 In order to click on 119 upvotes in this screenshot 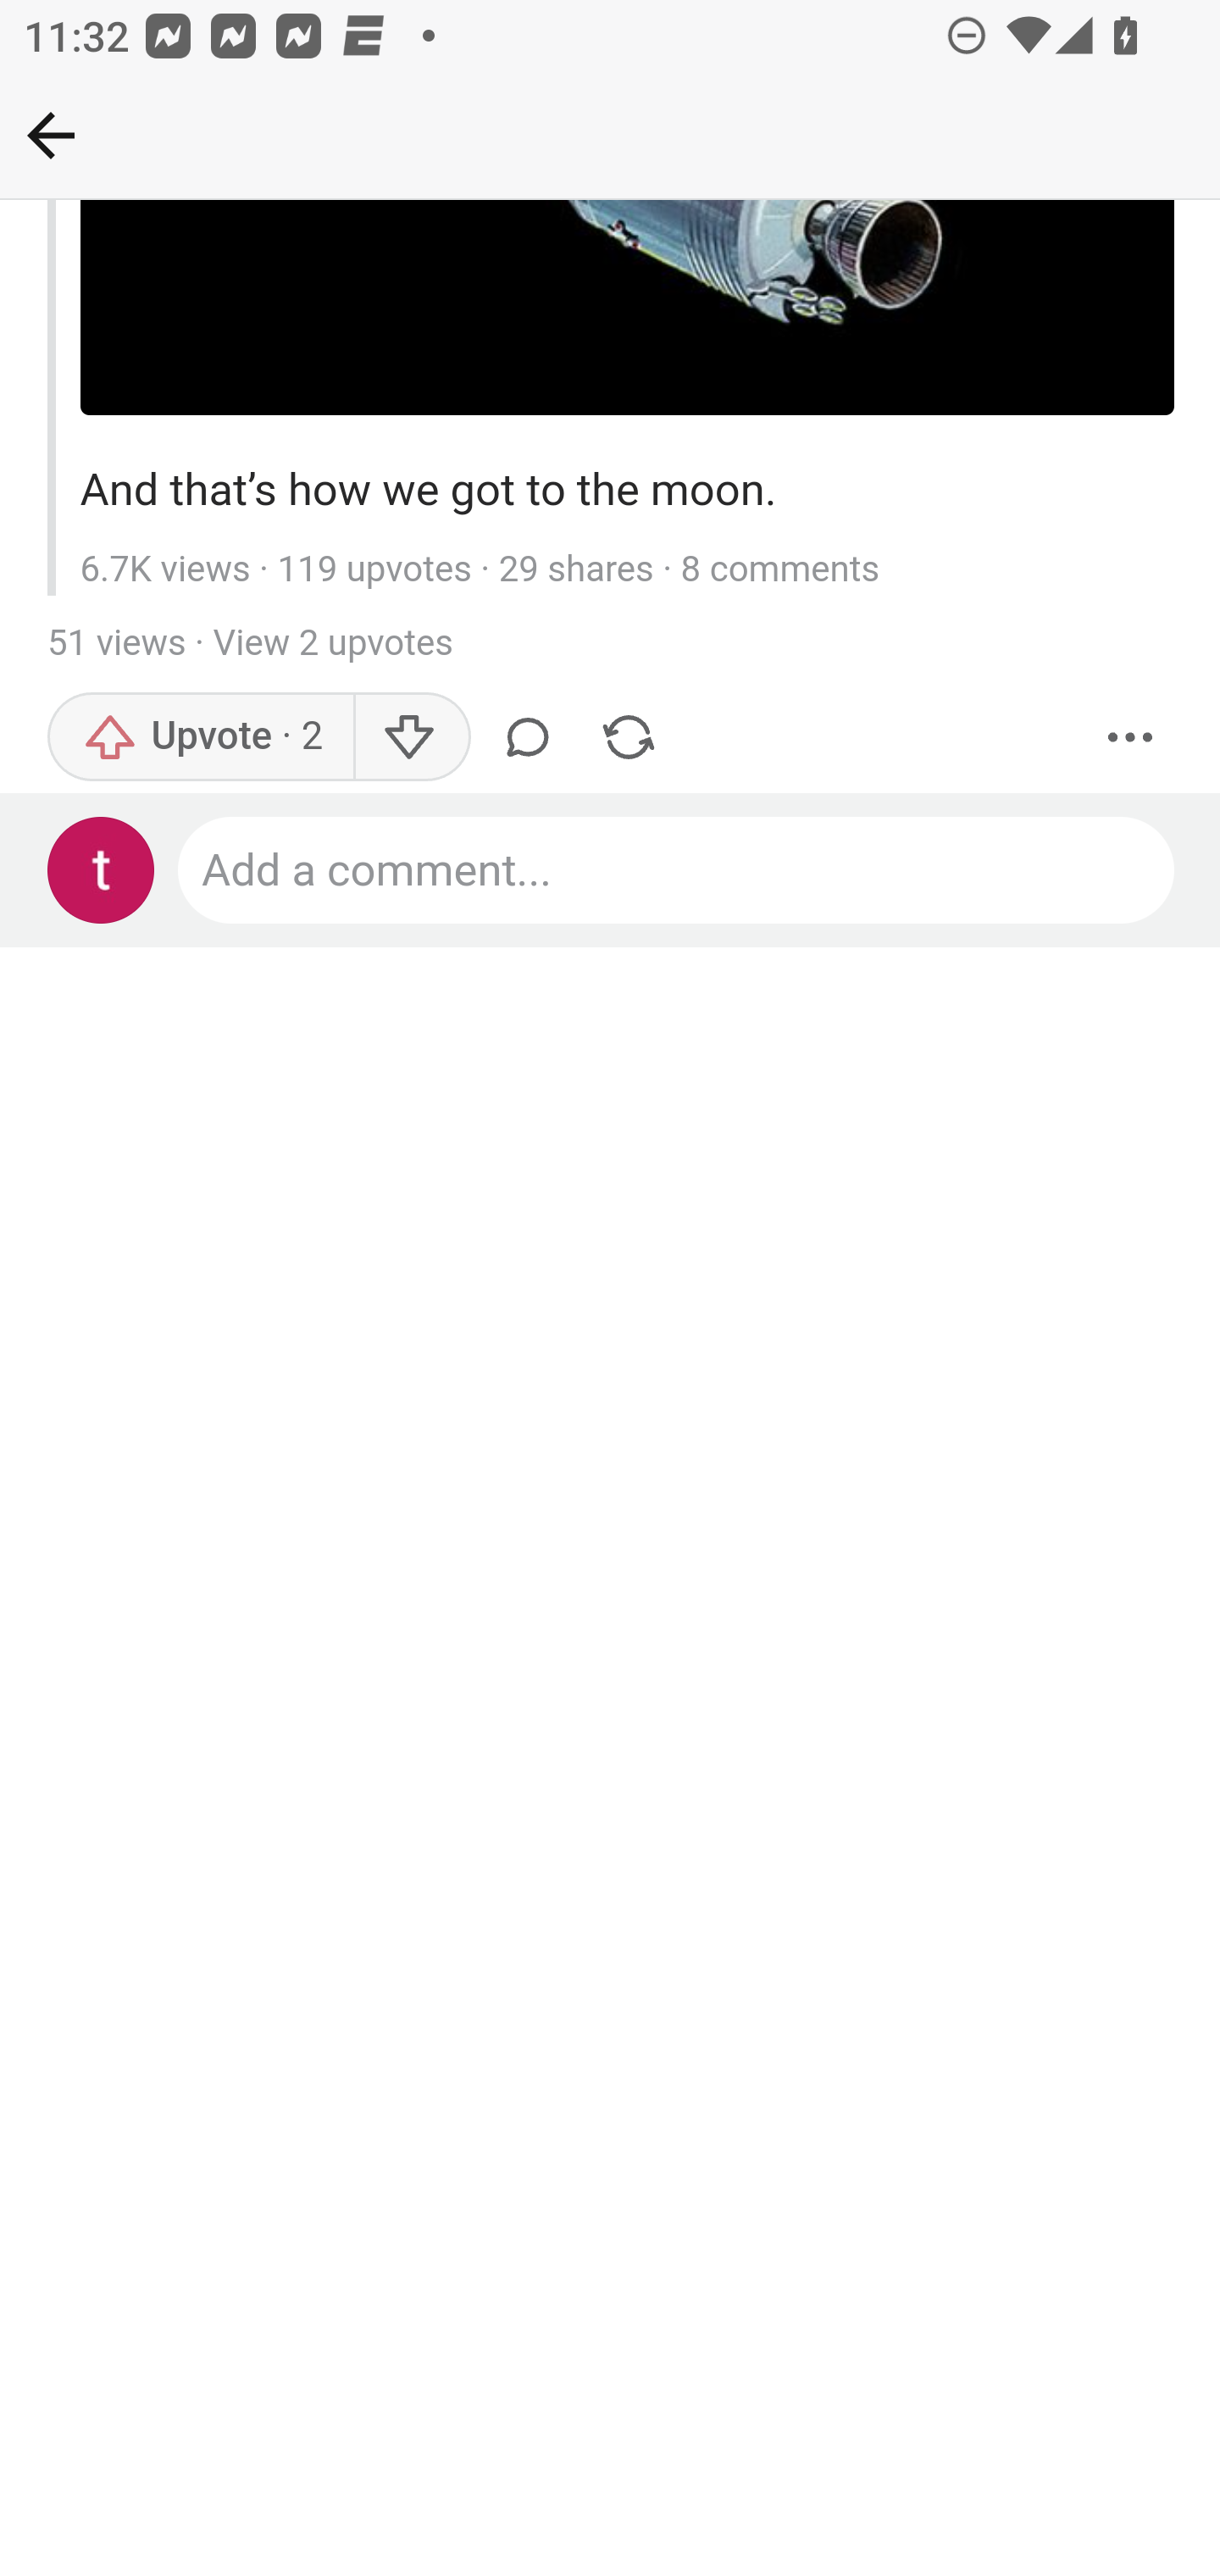, I will do `click(374, 573)`.